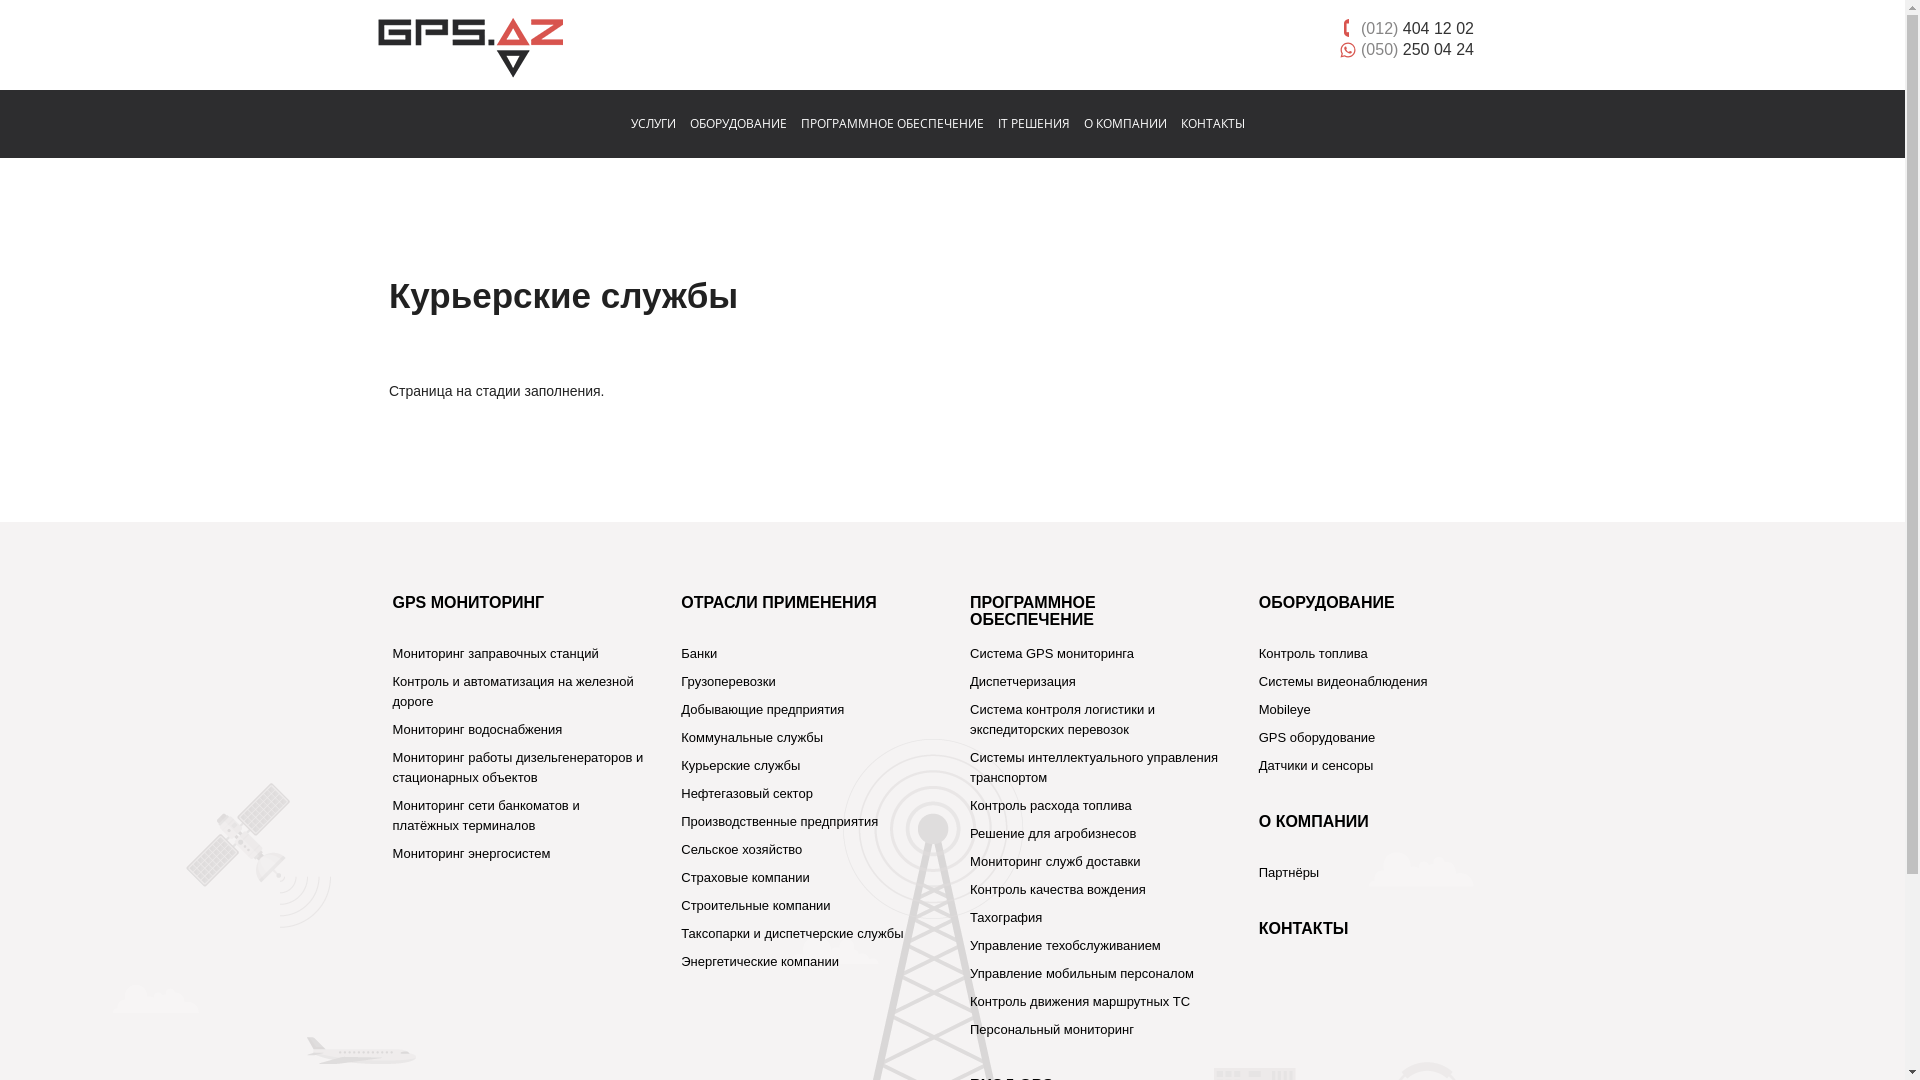  What do you see at coordinates (1418, 28) in the screenshot?
I see `(012) 404 12 02` at bounding box center [1418, 28].